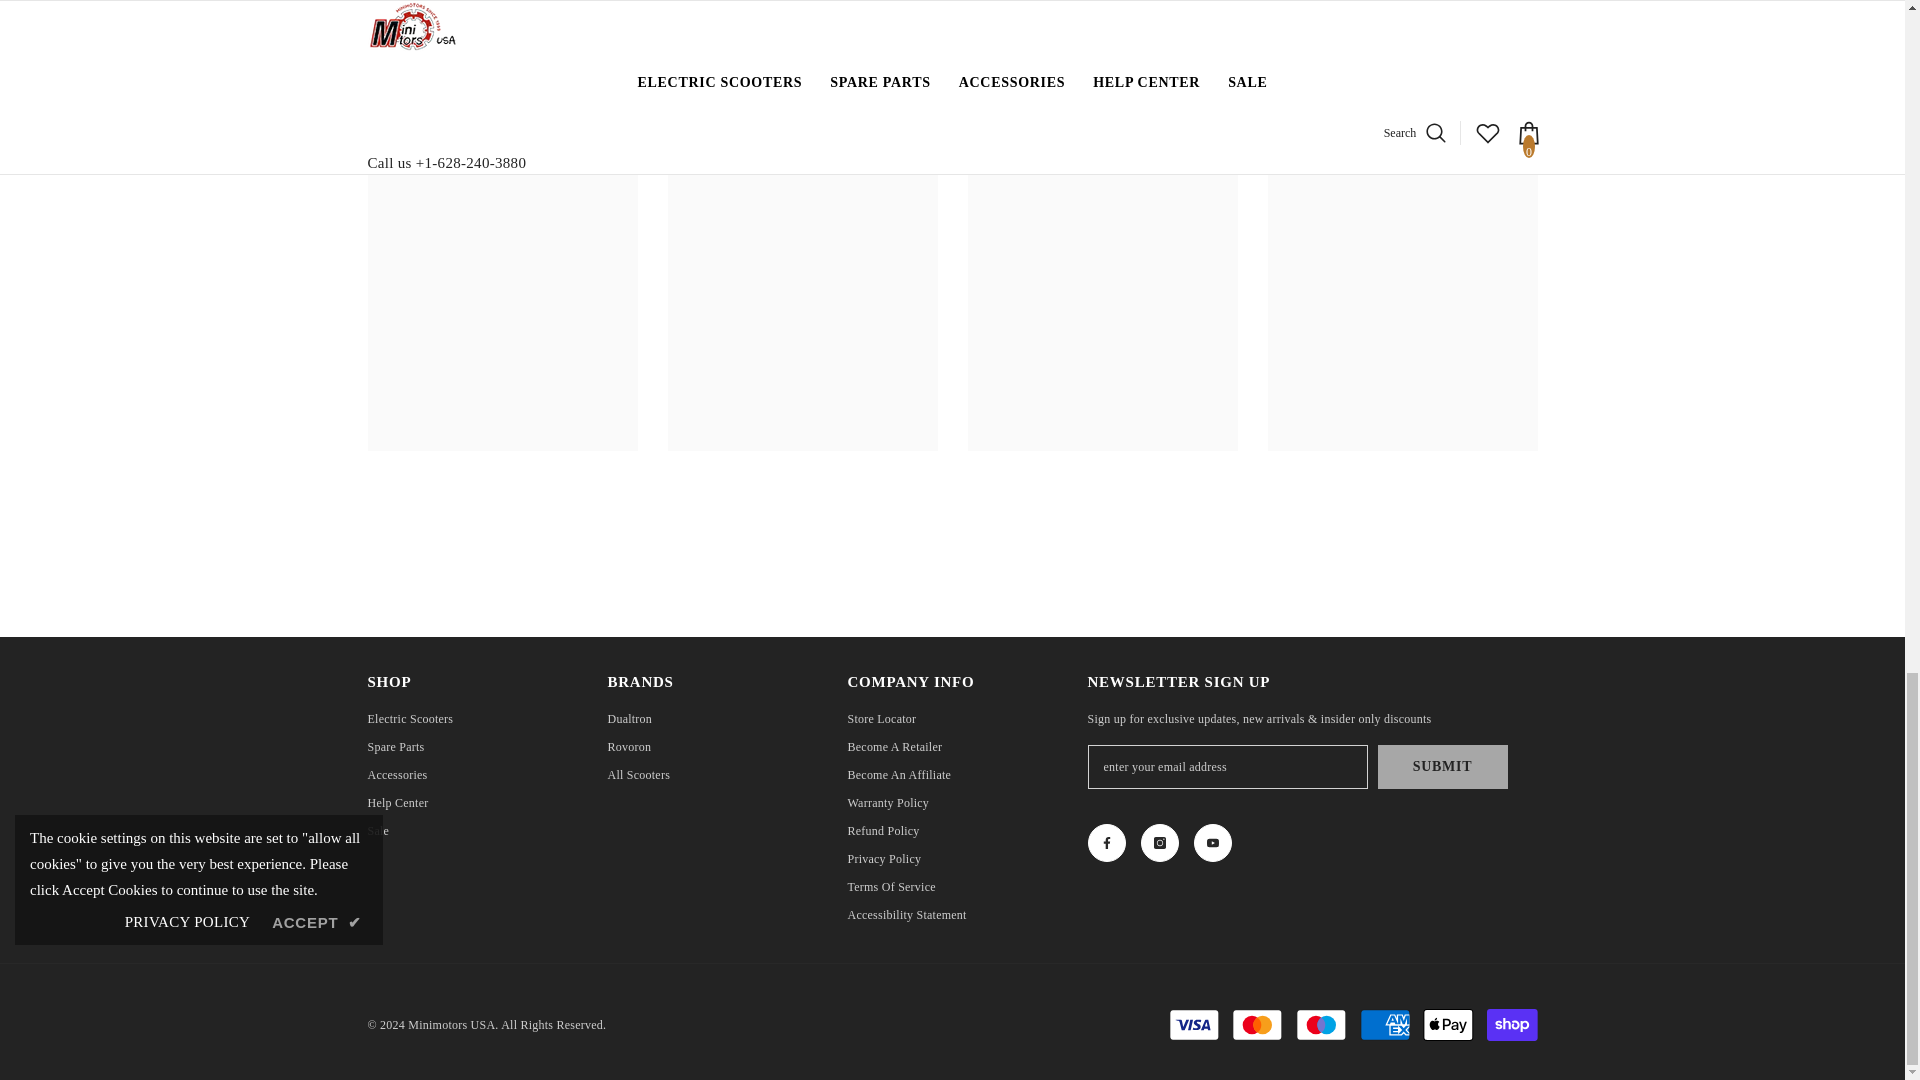 The image size is (1920, 1080). I want to click on Shop Pay, so click(1512, 1024).